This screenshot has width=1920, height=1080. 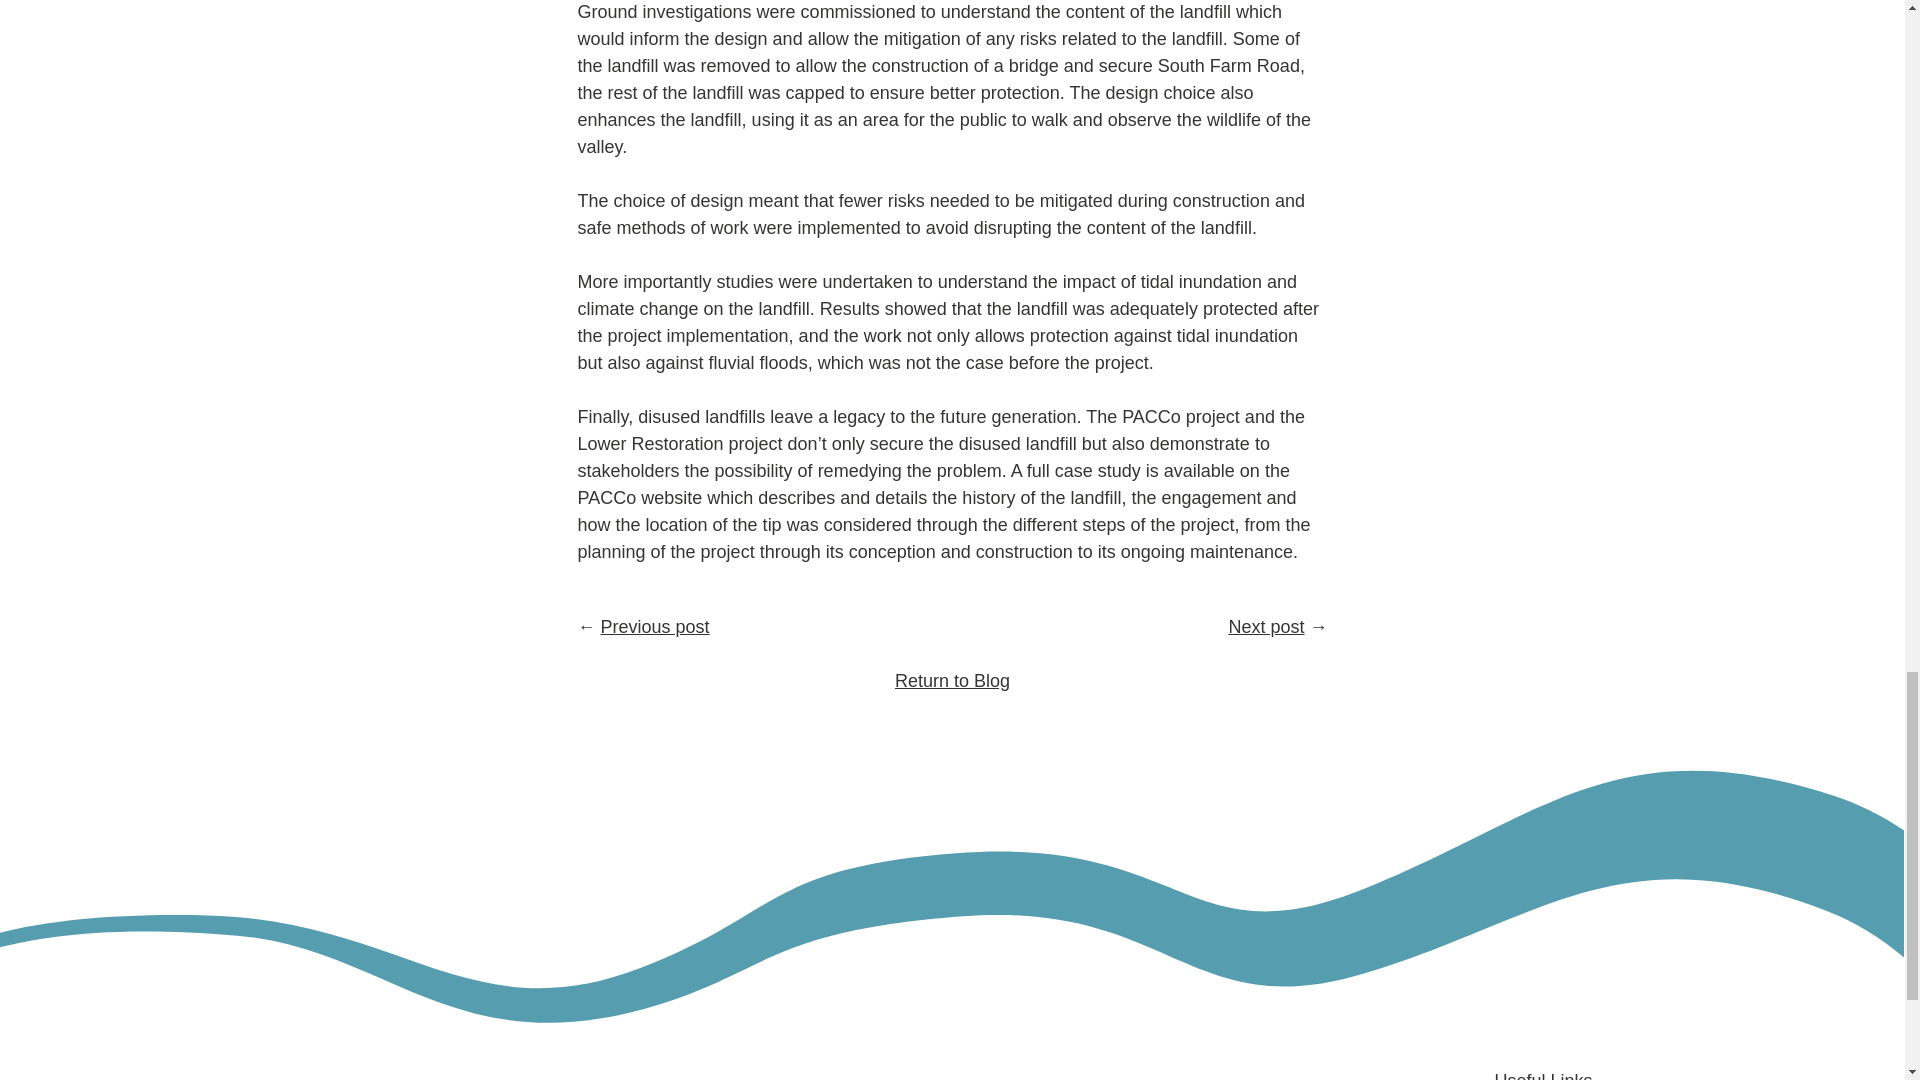 What do you see at coordinates (1542, 1076) in the screenshot?
I see `Useful Links` at bounding box center [1542, 1076].